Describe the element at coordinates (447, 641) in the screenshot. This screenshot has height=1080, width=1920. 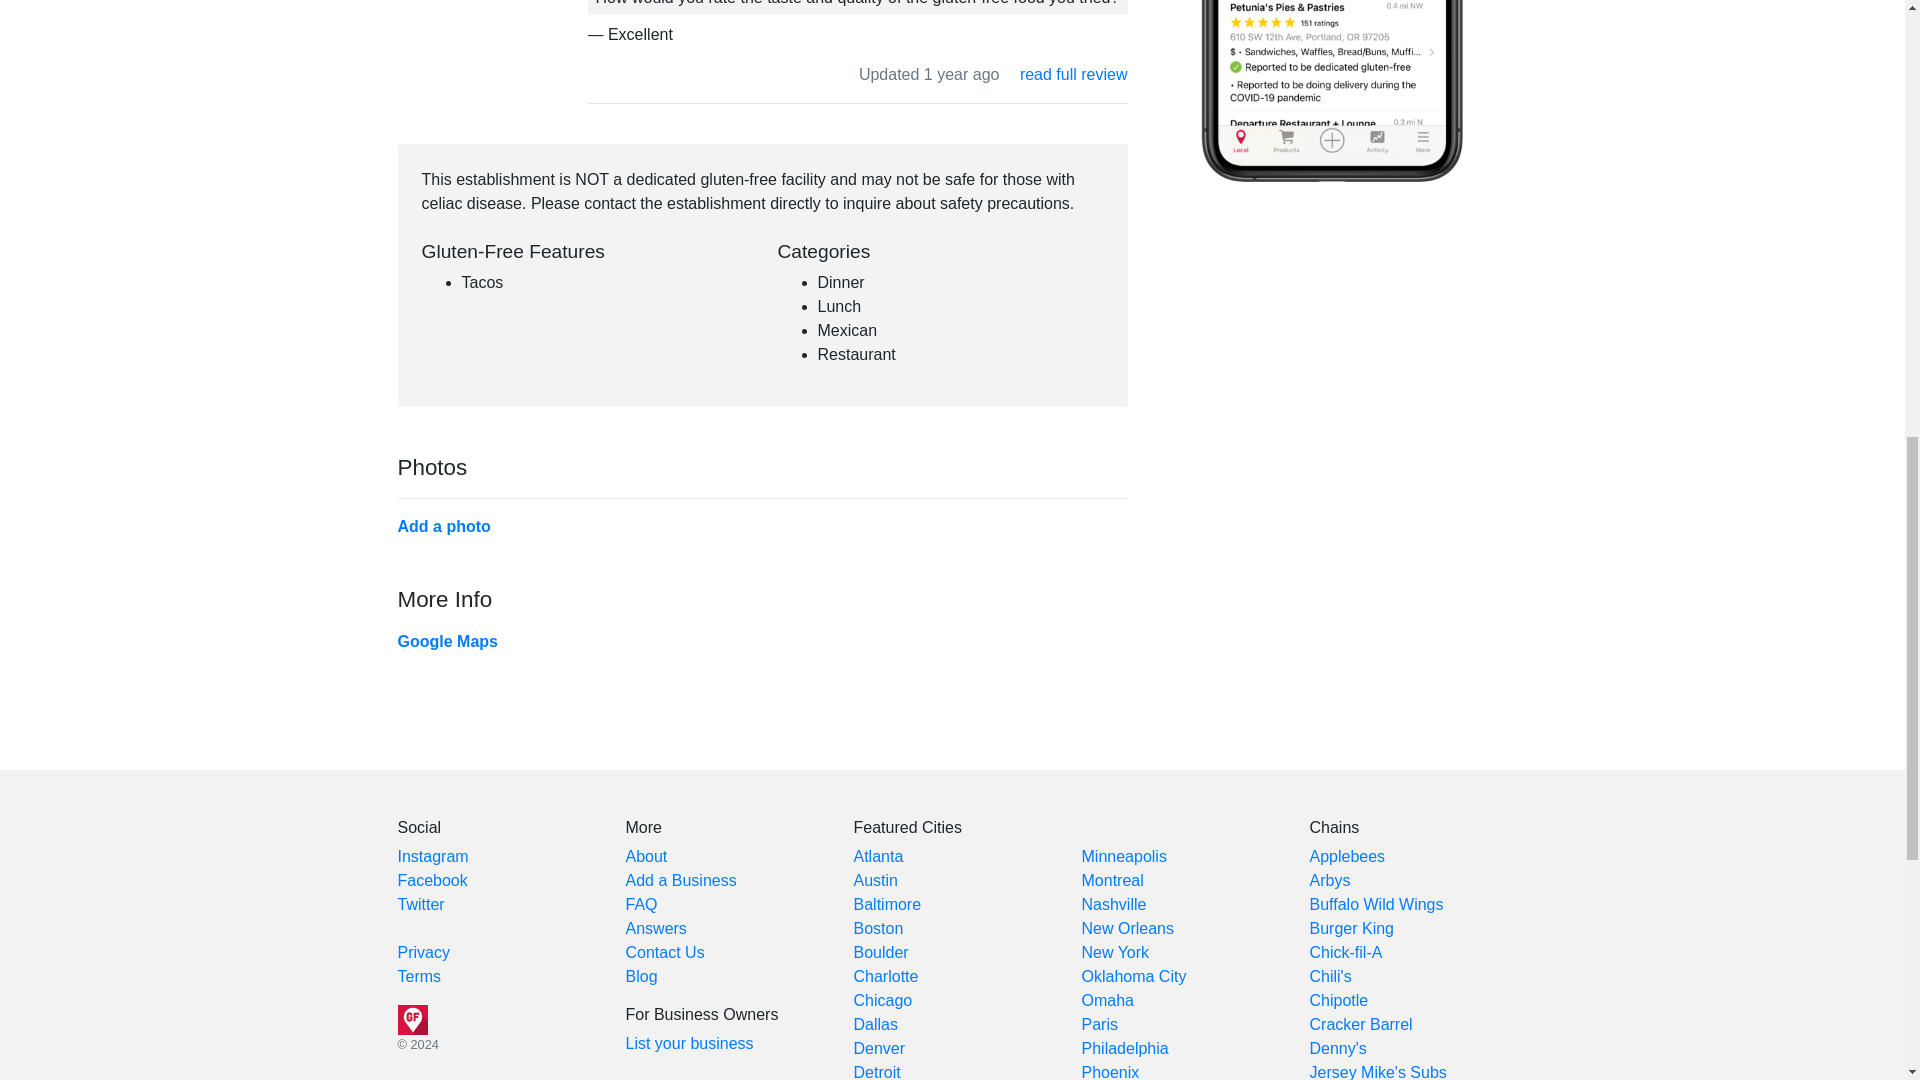
I see `Google Maps` at that location.